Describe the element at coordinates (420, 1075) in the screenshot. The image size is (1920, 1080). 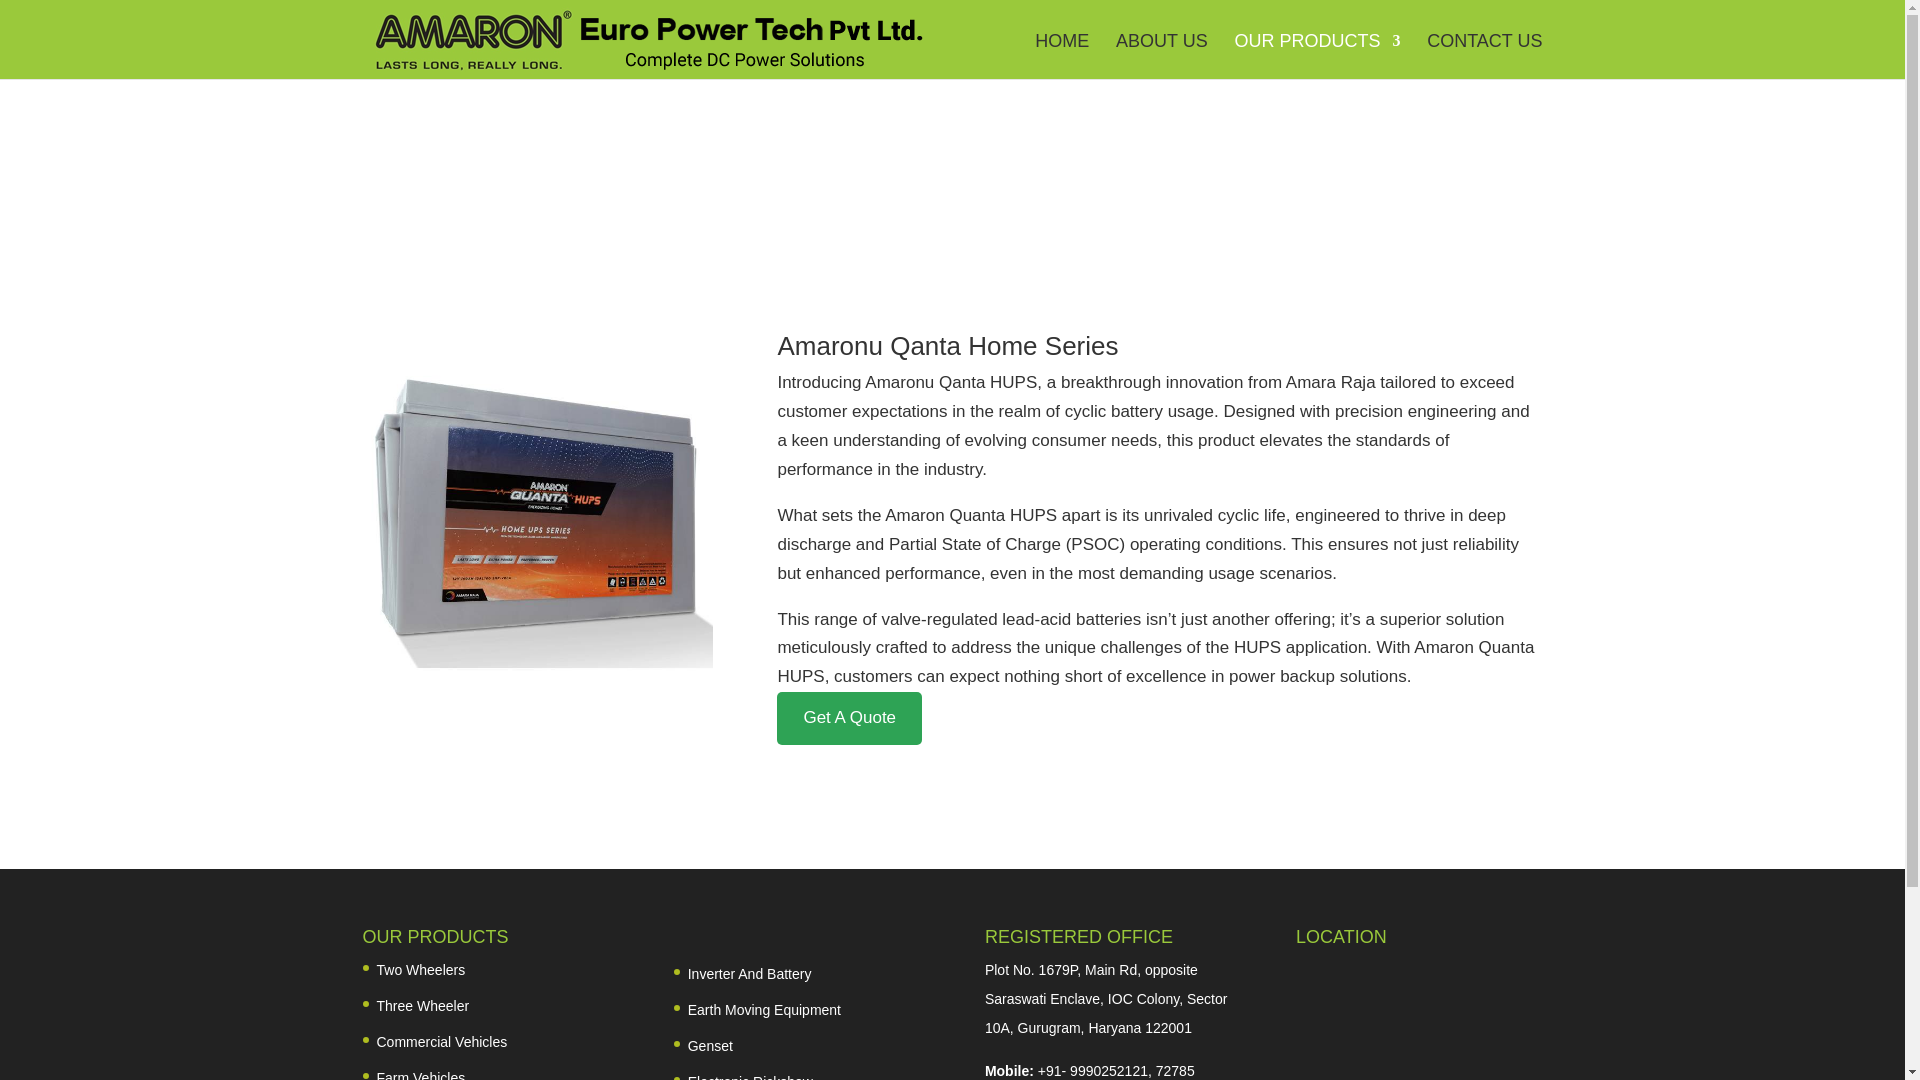
I see `Farm Vehicles` at that location.